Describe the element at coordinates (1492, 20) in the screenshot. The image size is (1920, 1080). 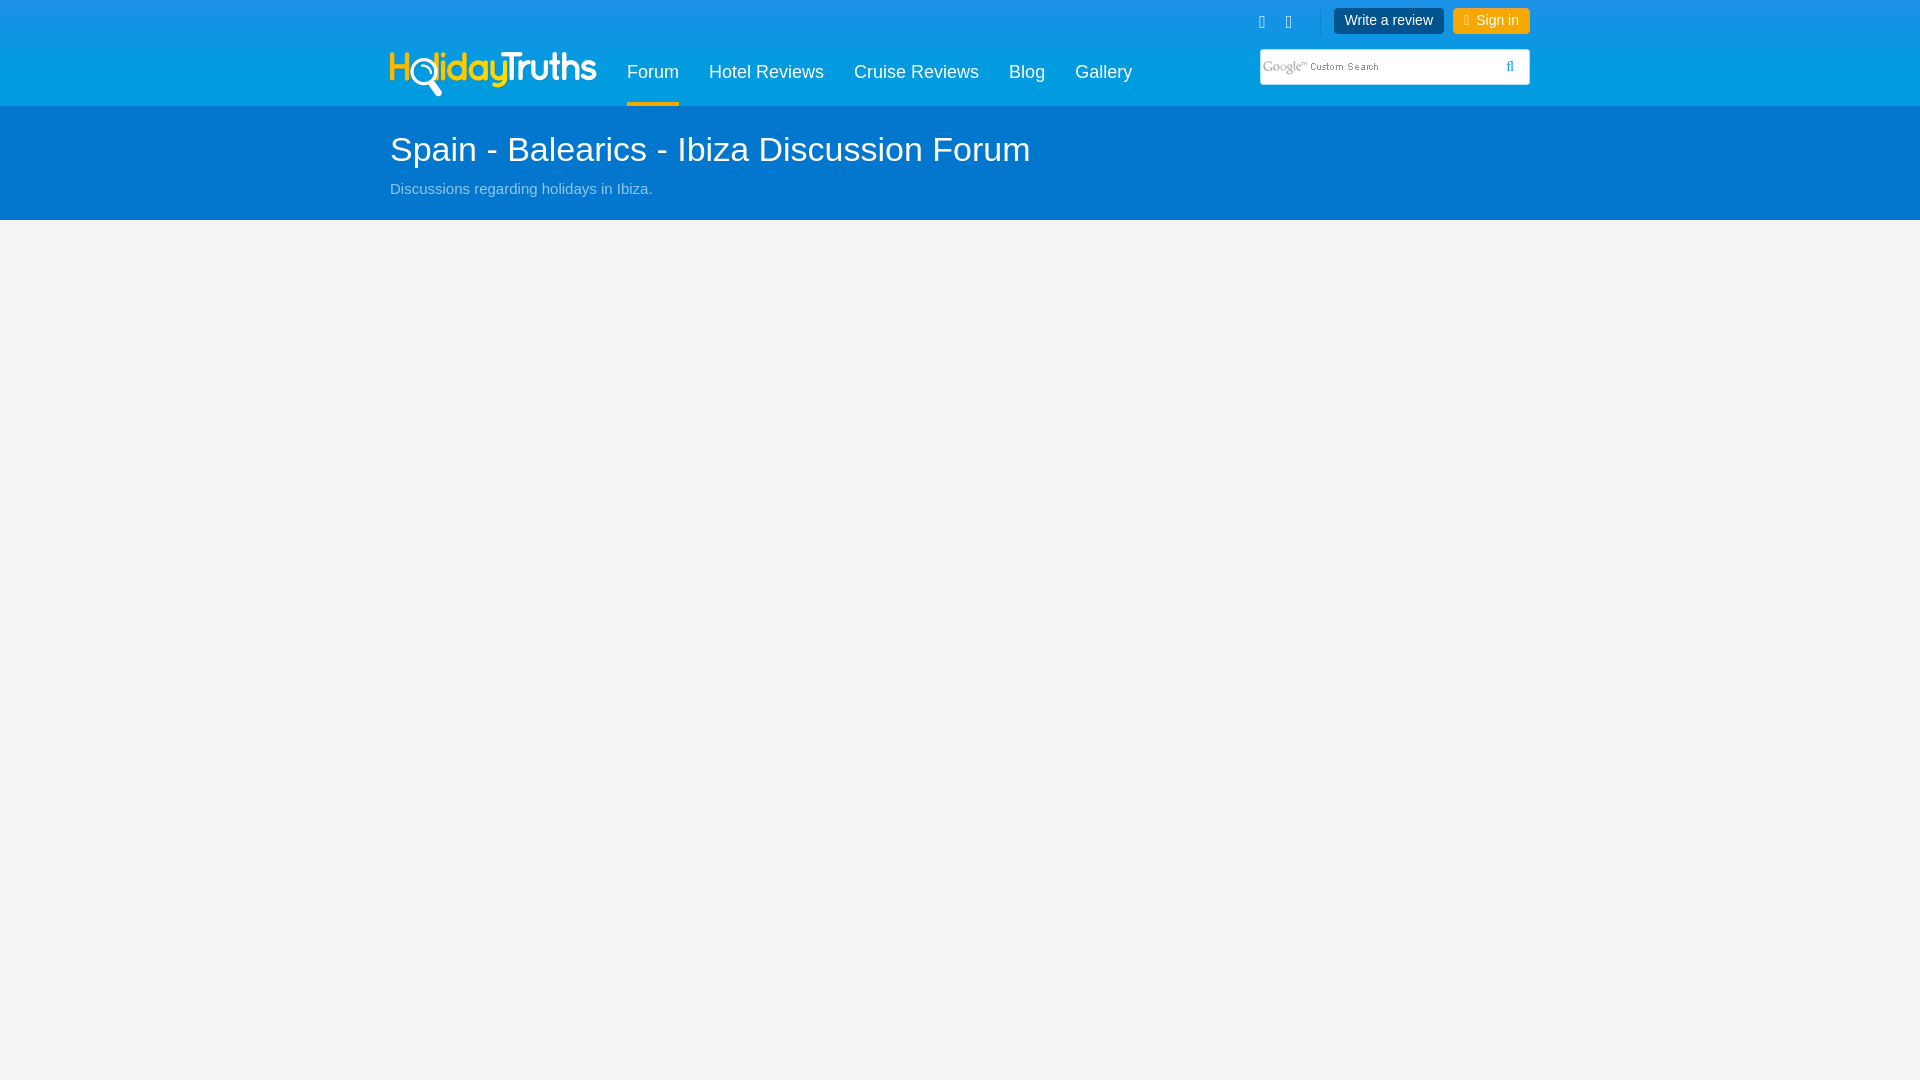
I see `Sign in` at that location.